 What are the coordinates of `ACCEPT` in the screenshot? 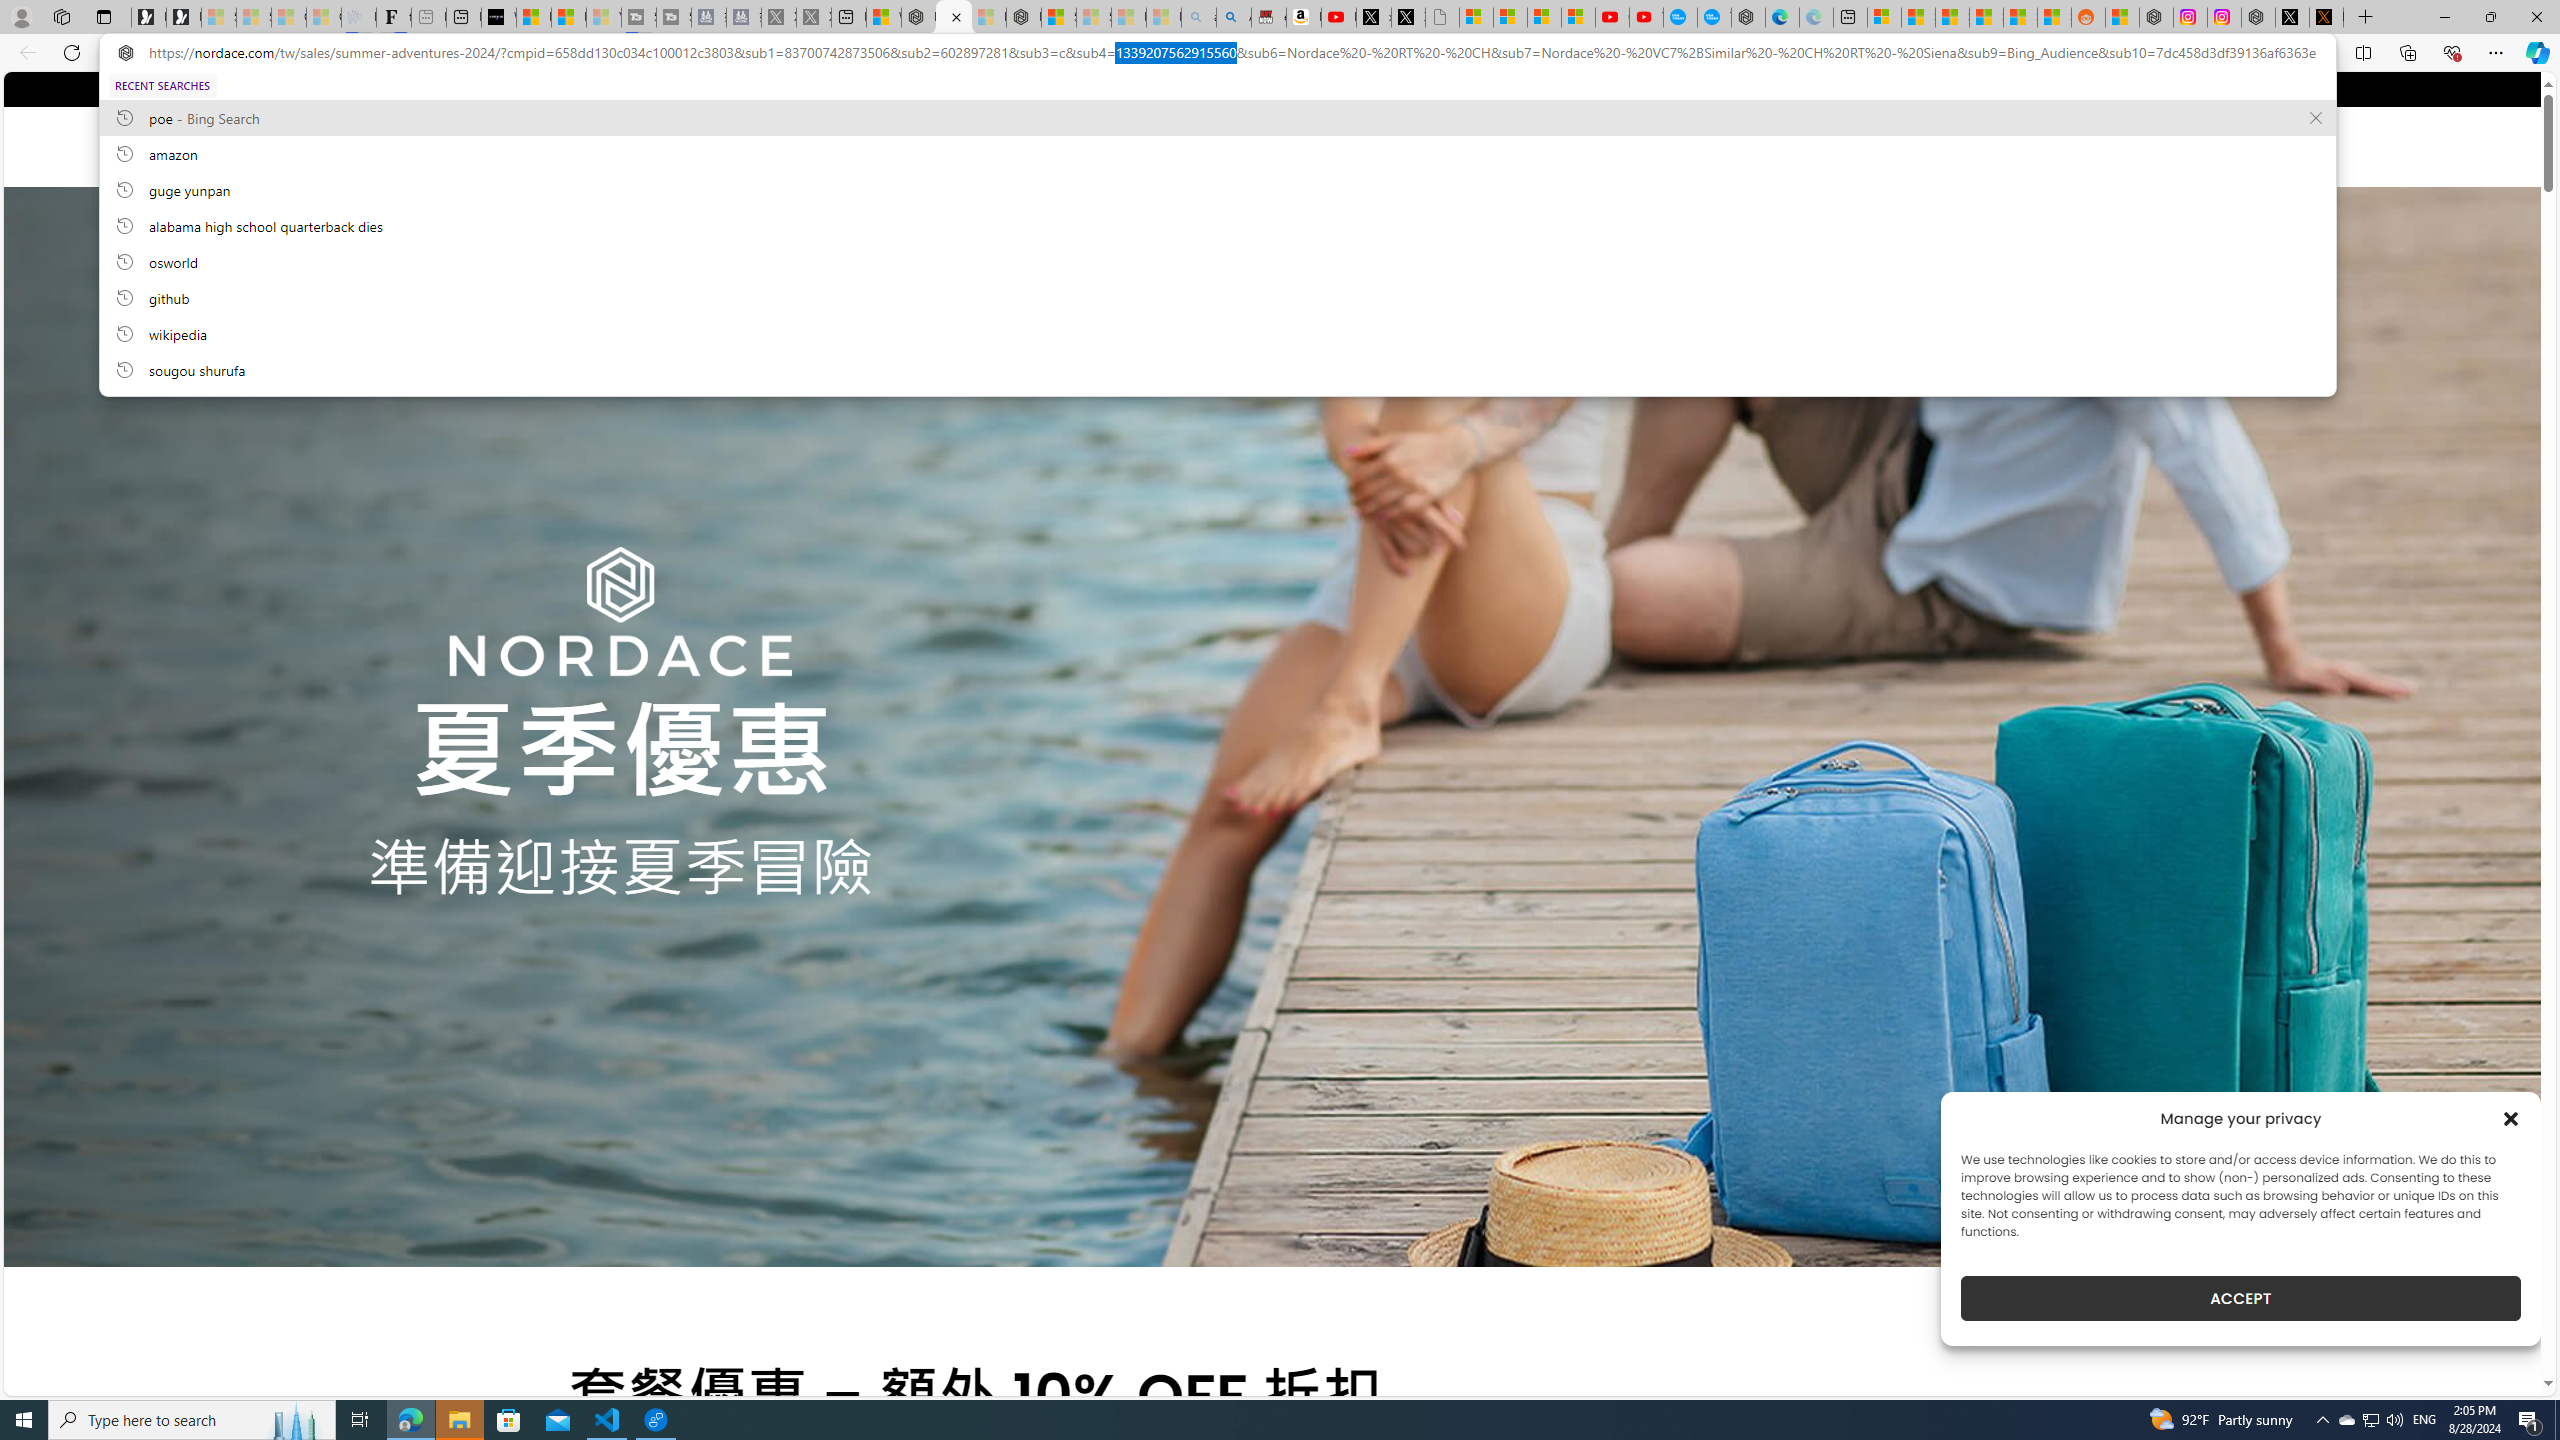 It's located at (2240, 1298).